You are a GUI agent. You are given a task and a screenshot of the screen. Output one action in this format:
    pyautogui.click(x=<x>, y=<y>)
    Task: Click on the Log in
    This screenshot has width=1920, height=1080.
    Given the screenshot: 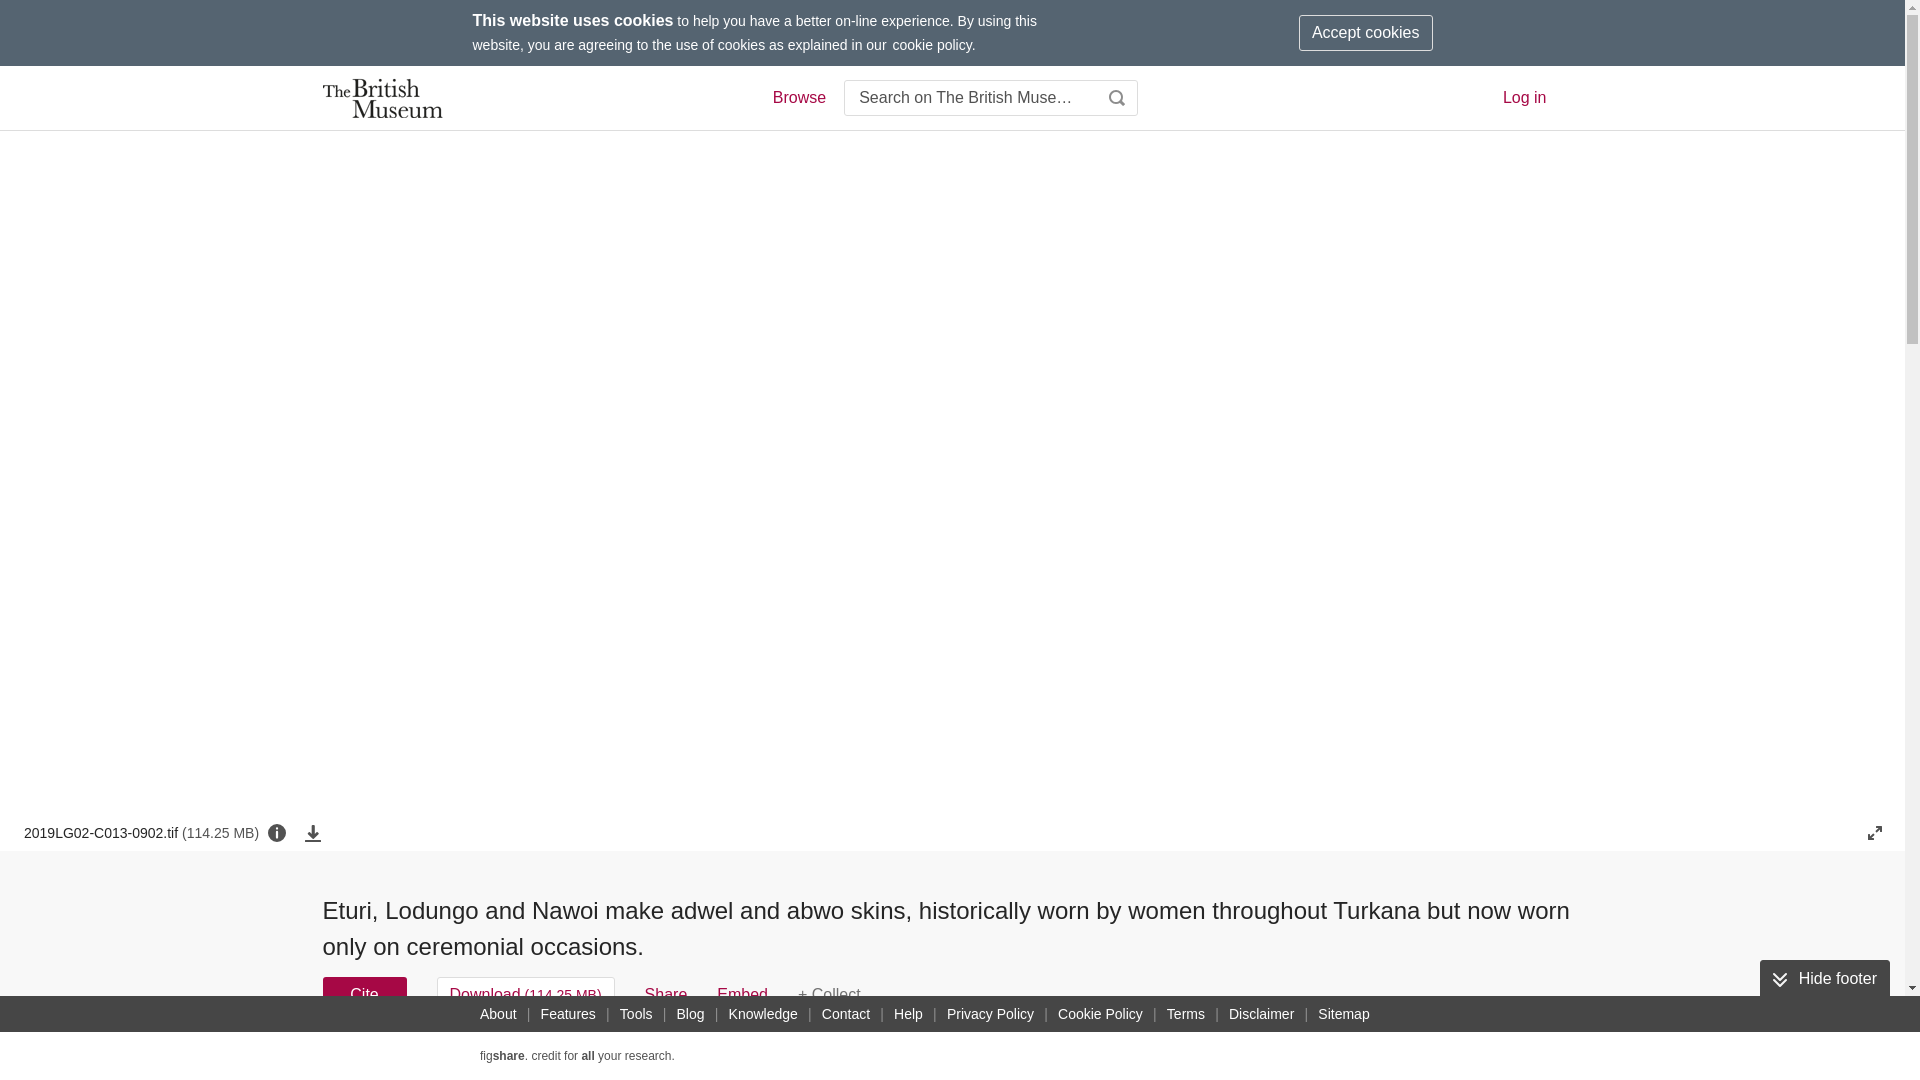 What is the action you would take?
    pyautogui.click(x=1525, y=96)
    